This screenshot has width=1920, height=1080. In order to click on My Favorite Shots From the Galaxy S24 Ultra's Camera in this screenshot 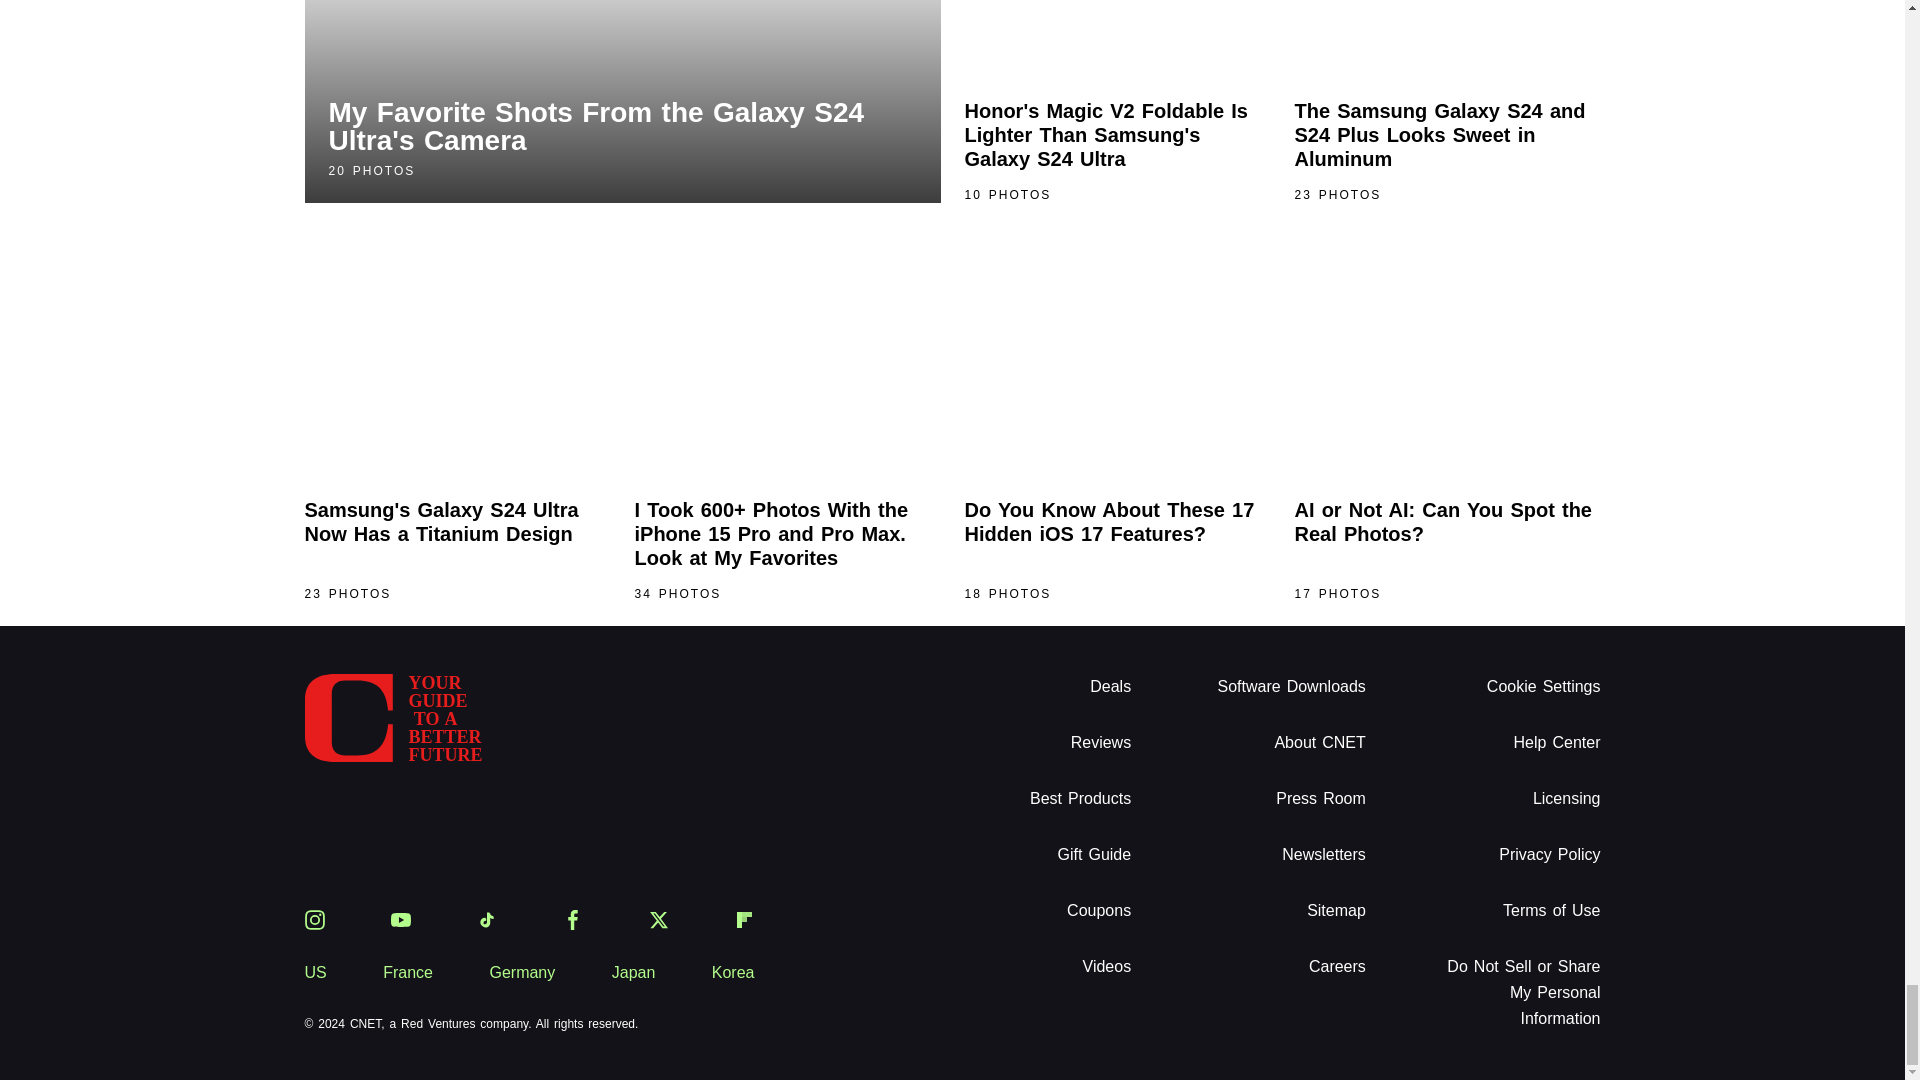, I will do `click(622, 102)`.